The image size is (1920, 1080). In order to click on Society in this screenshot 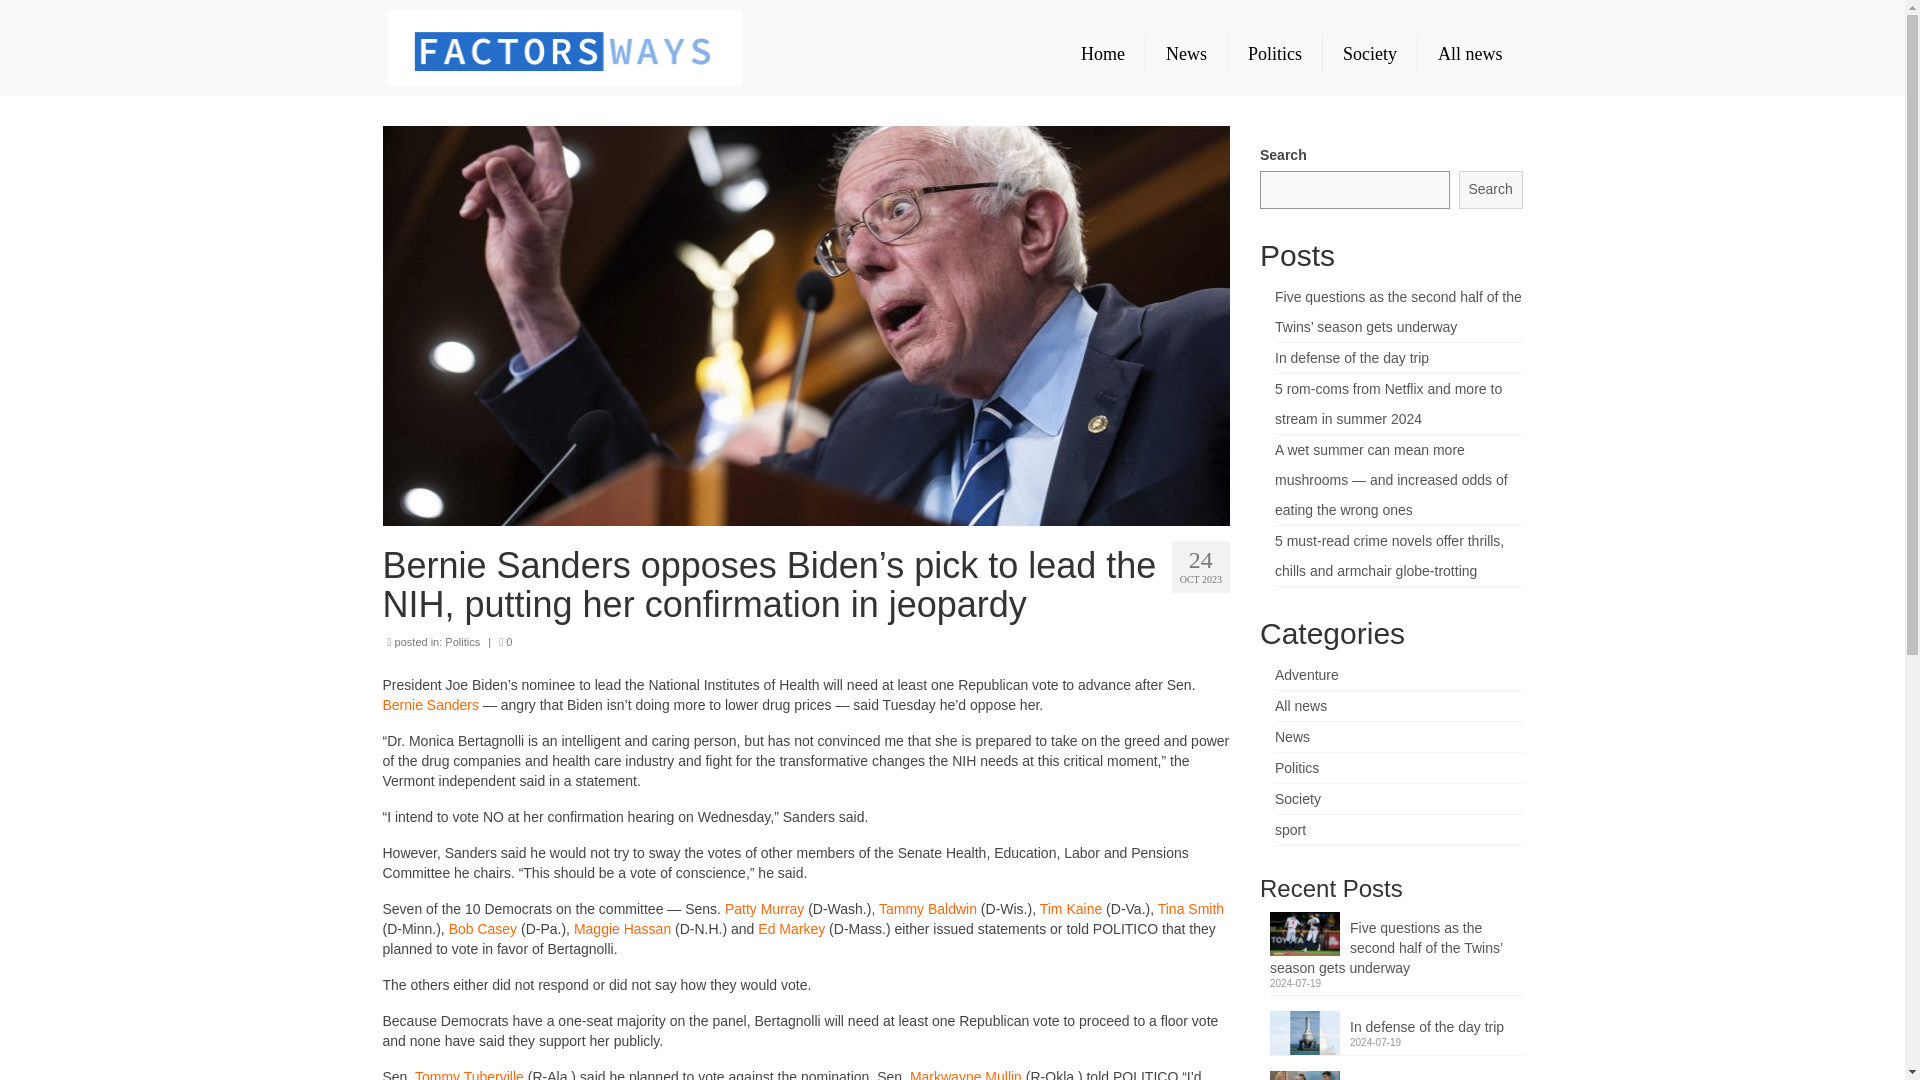, I will do `click(1369, 54)`.